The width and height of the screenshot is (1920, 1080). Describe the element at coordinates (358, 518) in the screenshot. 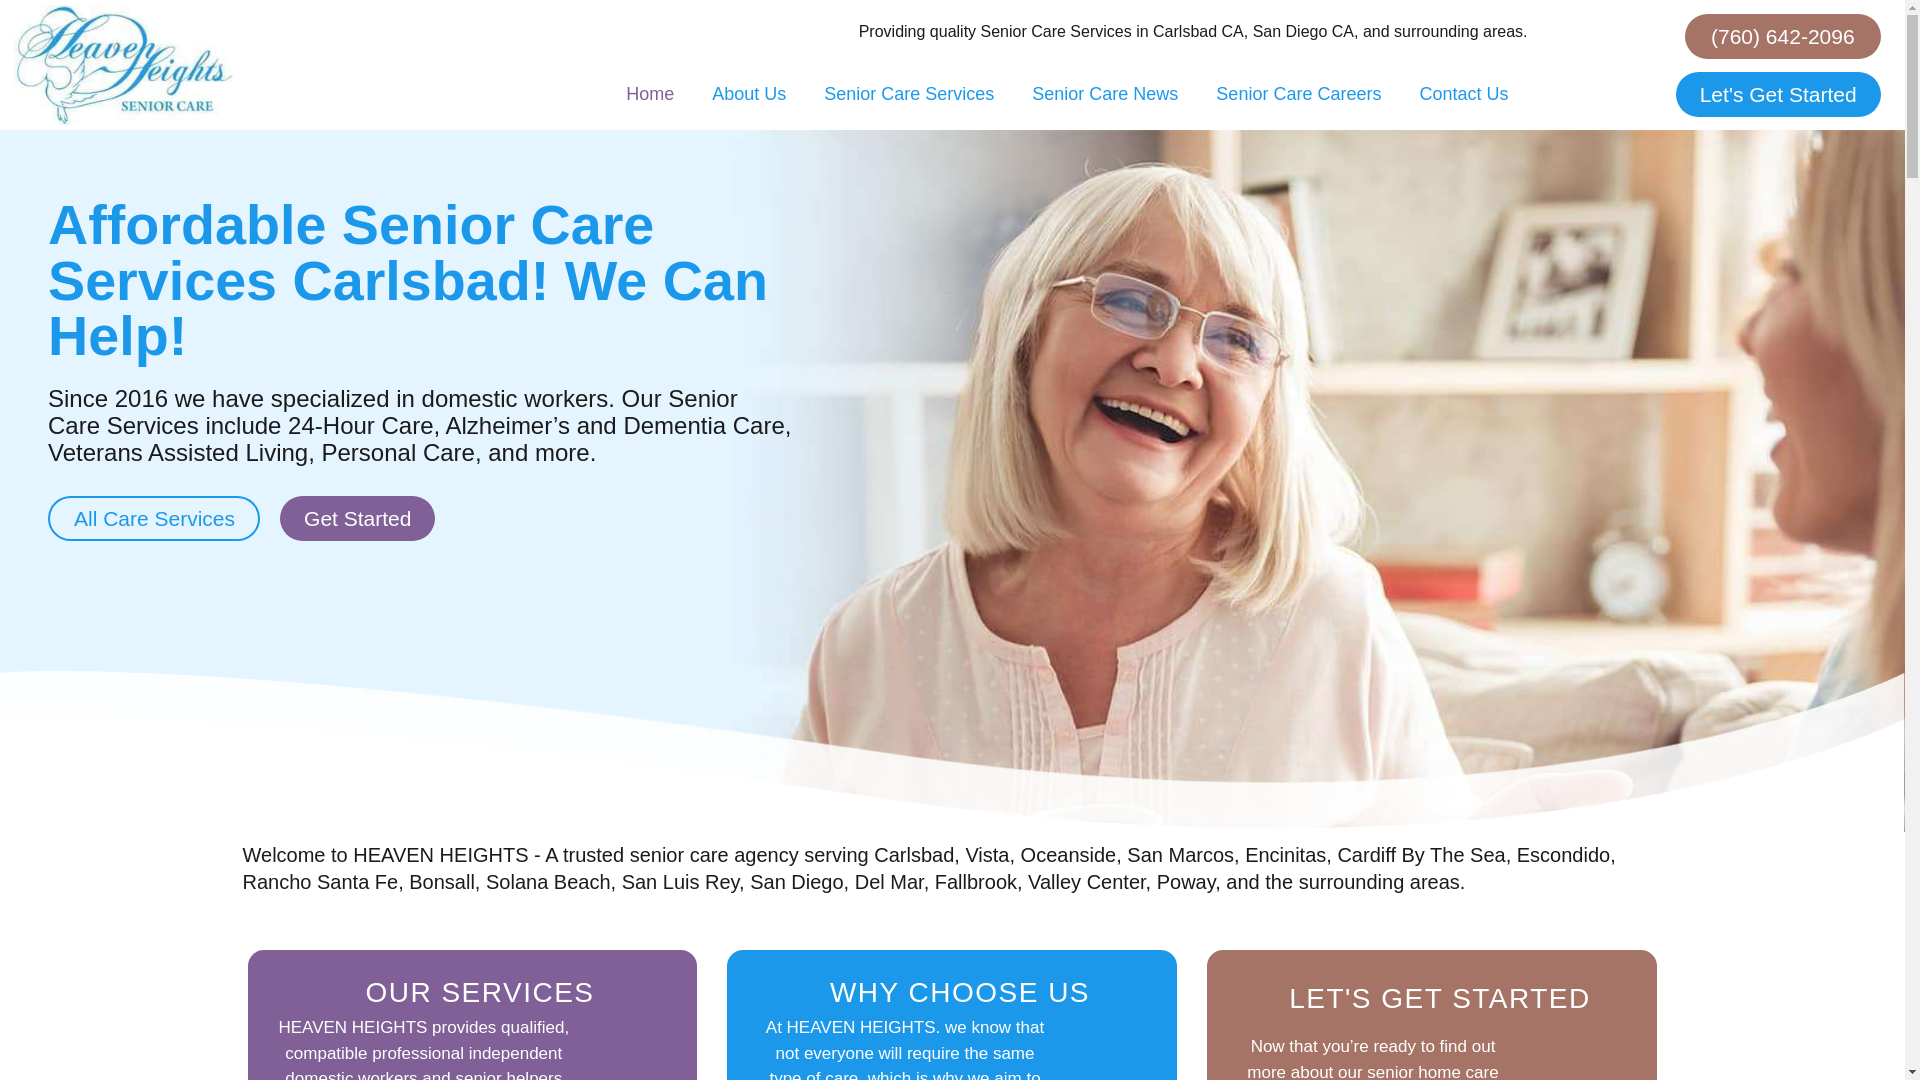

I see `Get Started` at that location.